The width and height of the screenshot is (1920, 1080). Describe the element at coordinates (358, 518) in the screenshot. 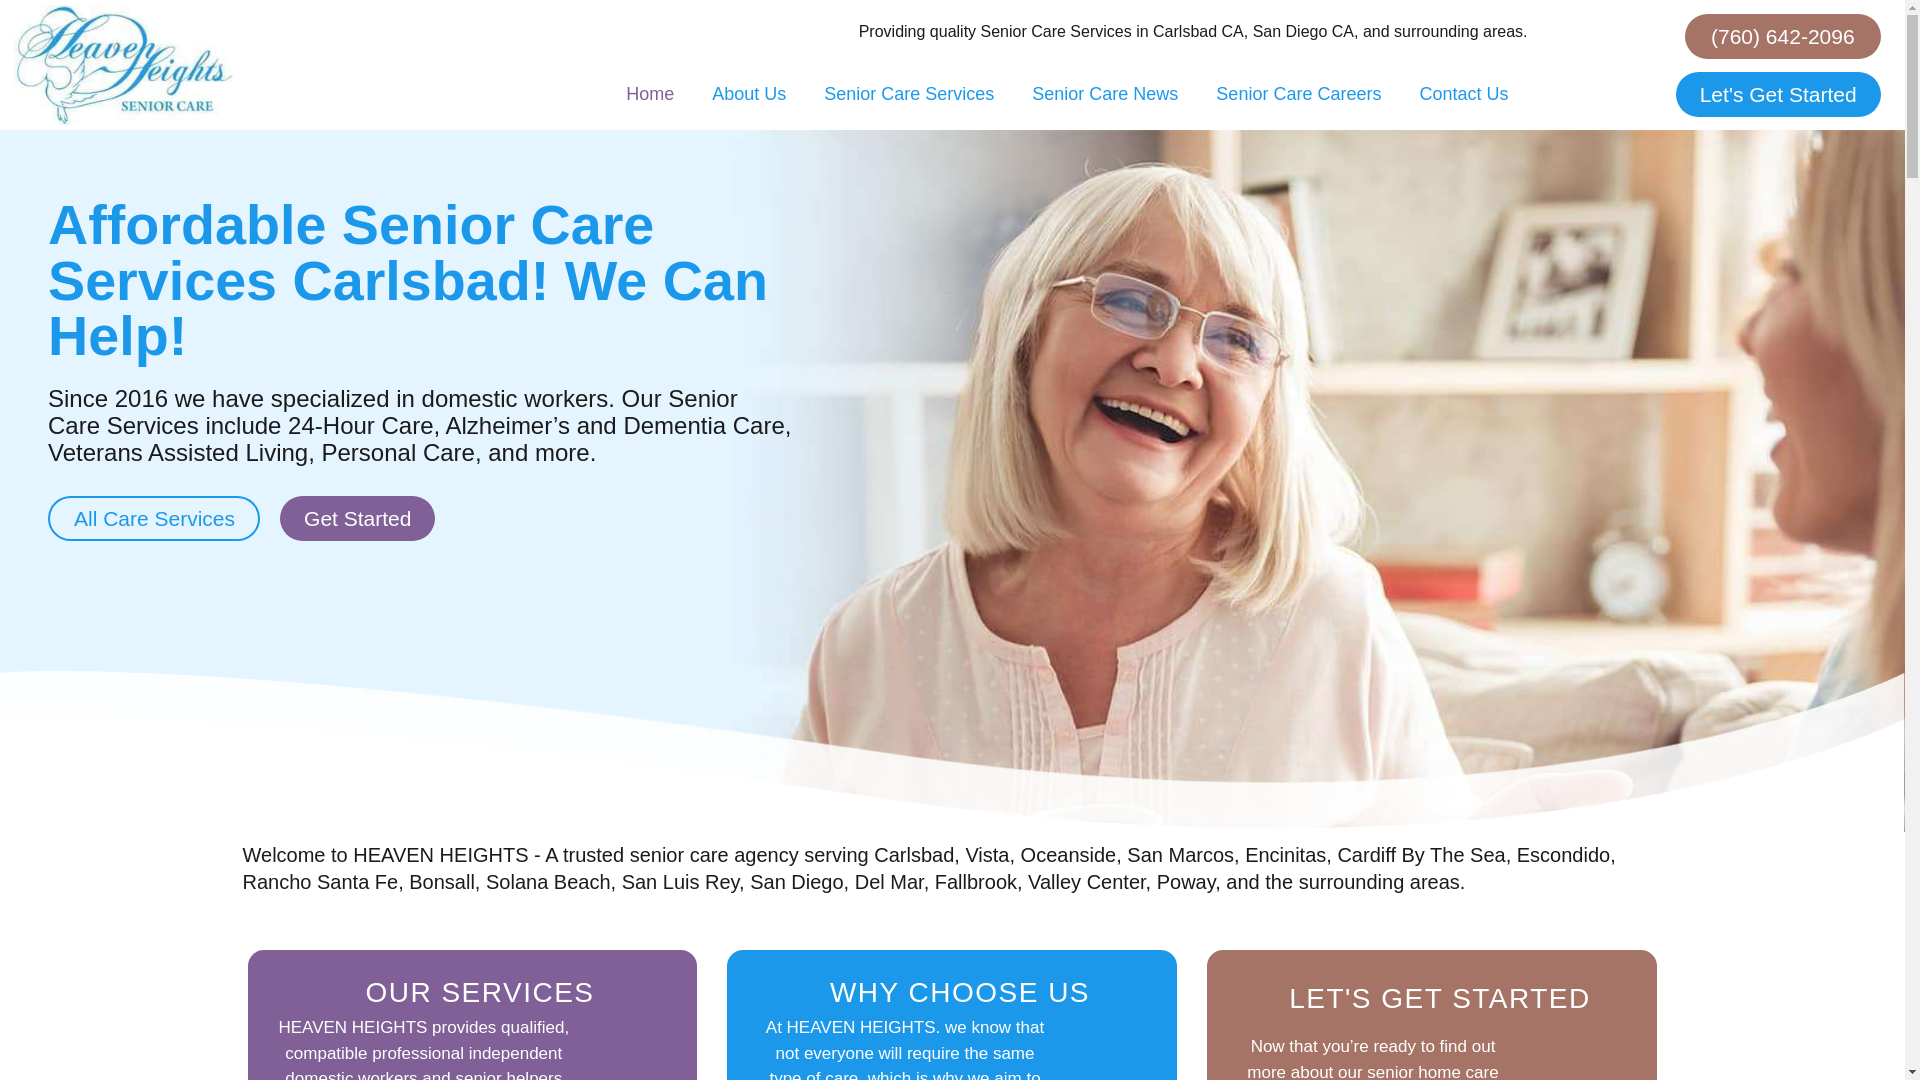

I see `Get Started` at that location.